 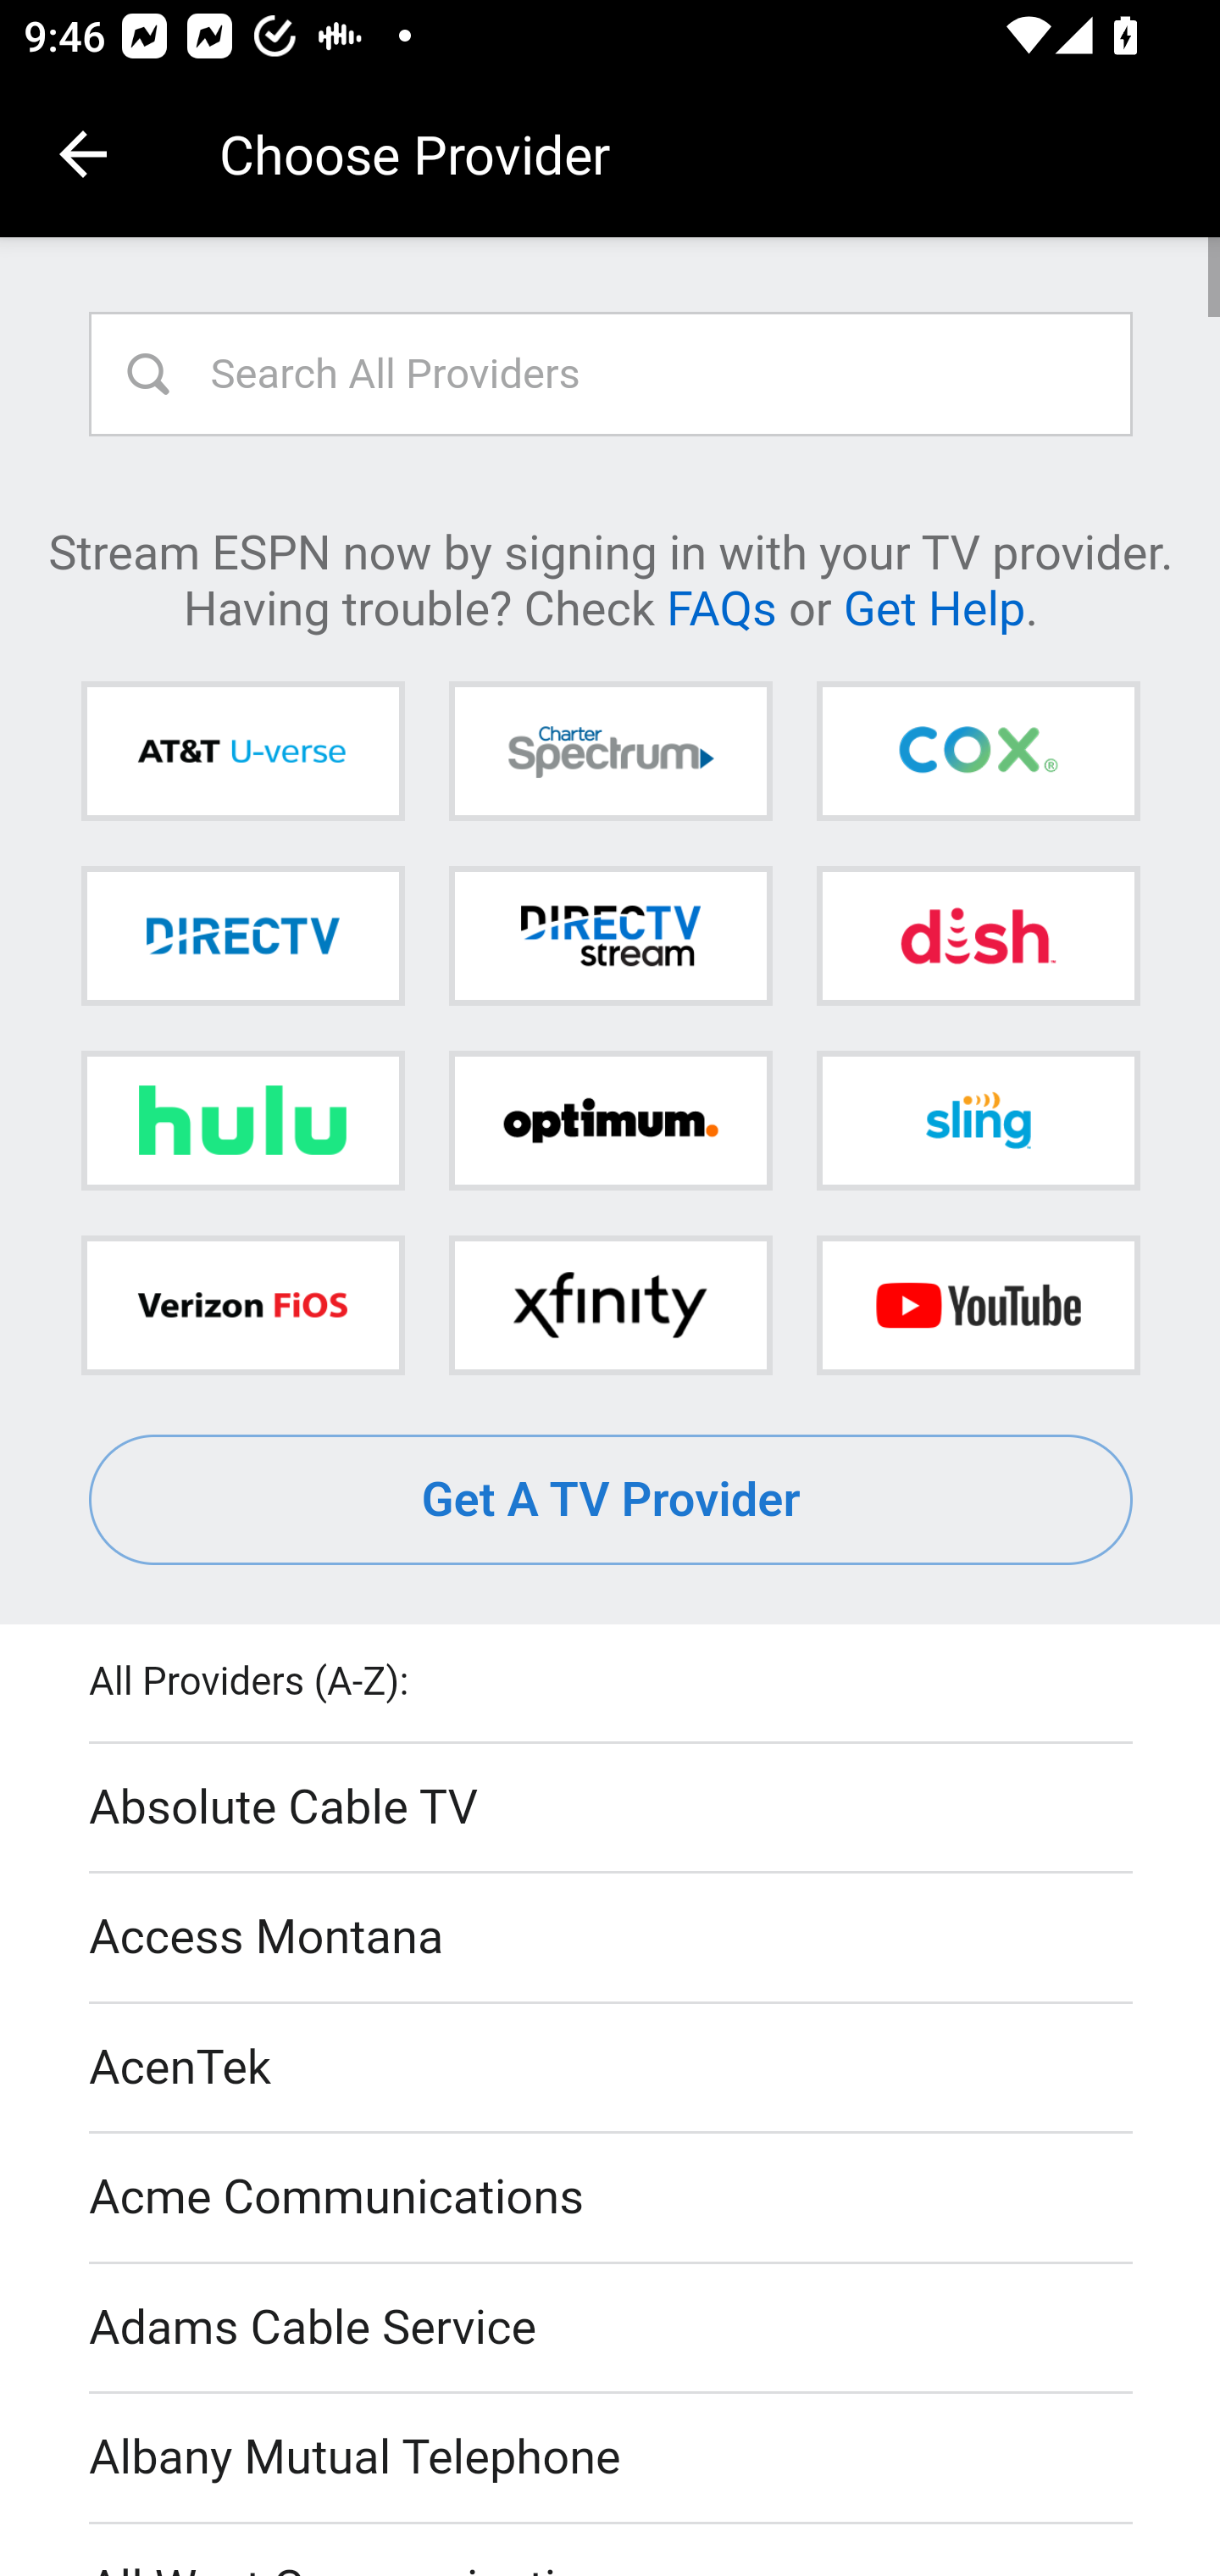 I want to click on DISH, so click(x=978, y=935).